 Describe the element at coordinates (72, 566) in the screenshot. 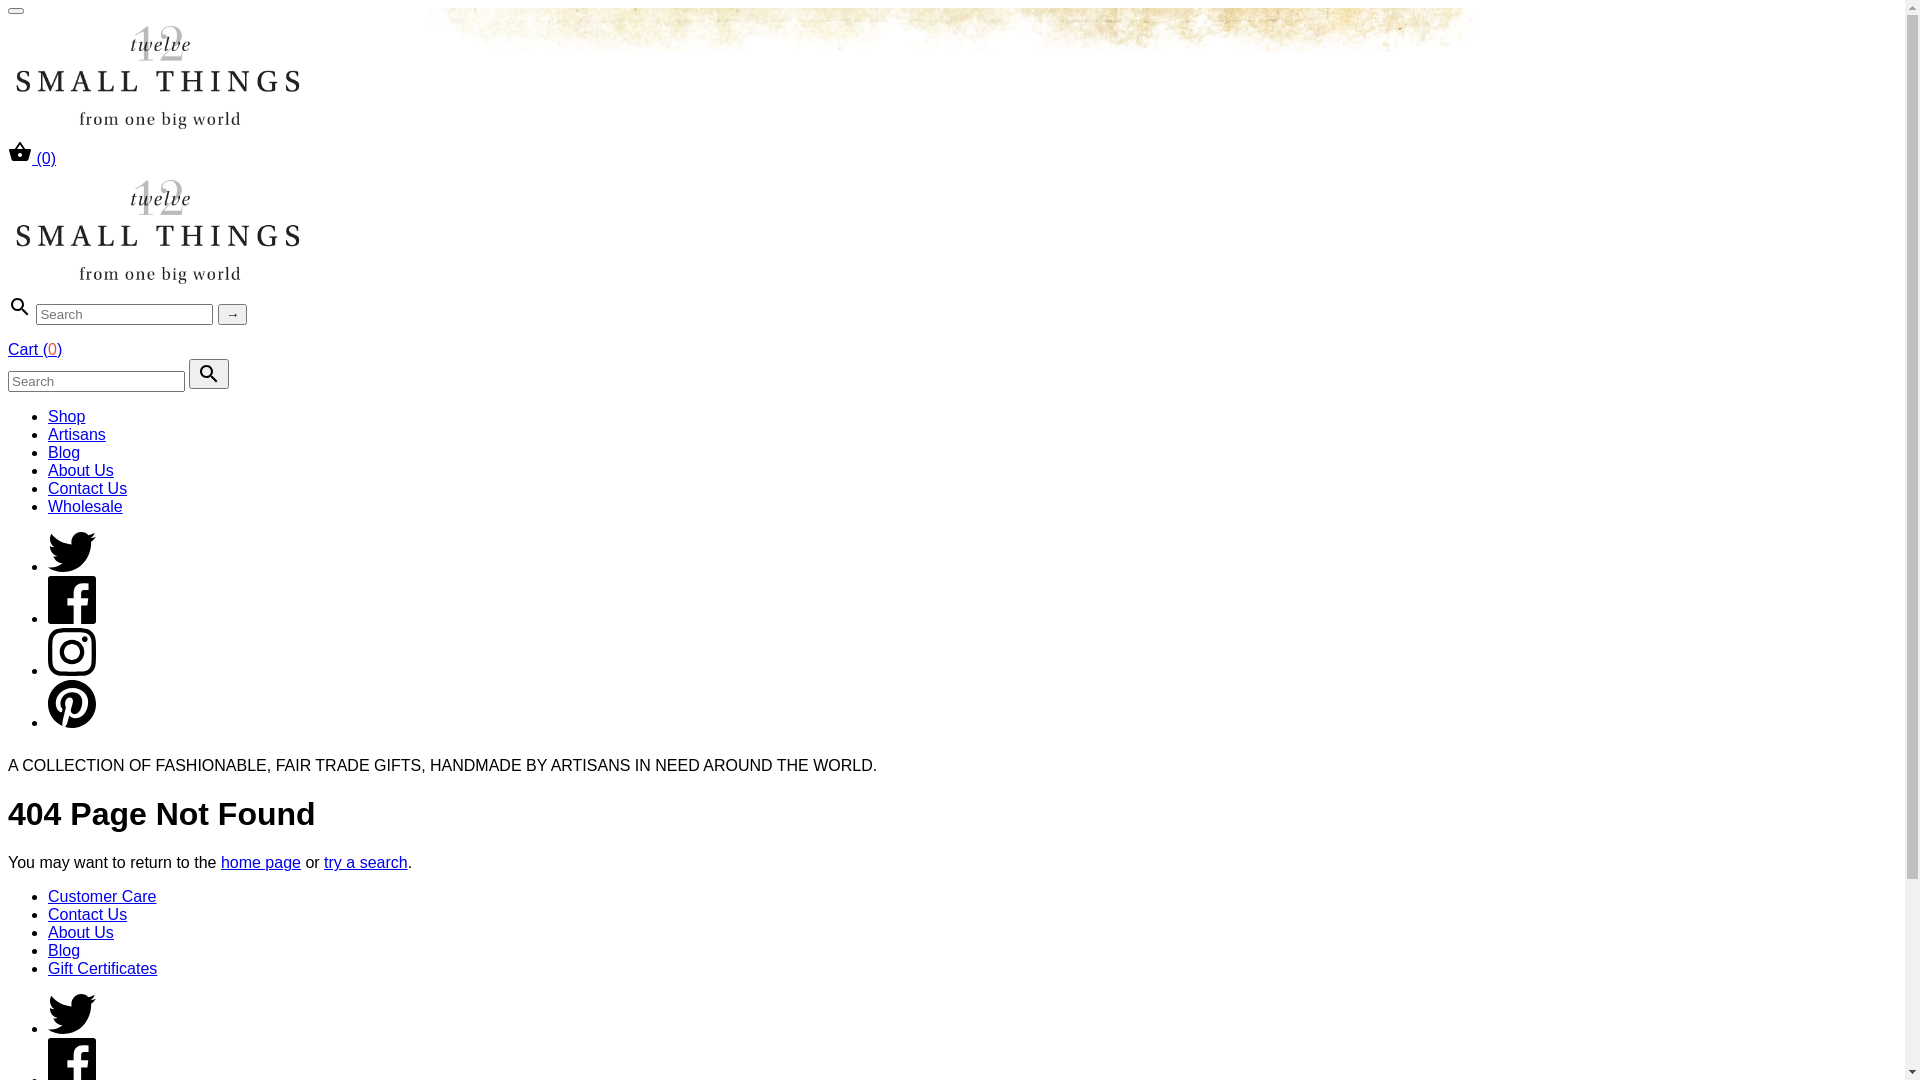

I see `Twitter` at that location.